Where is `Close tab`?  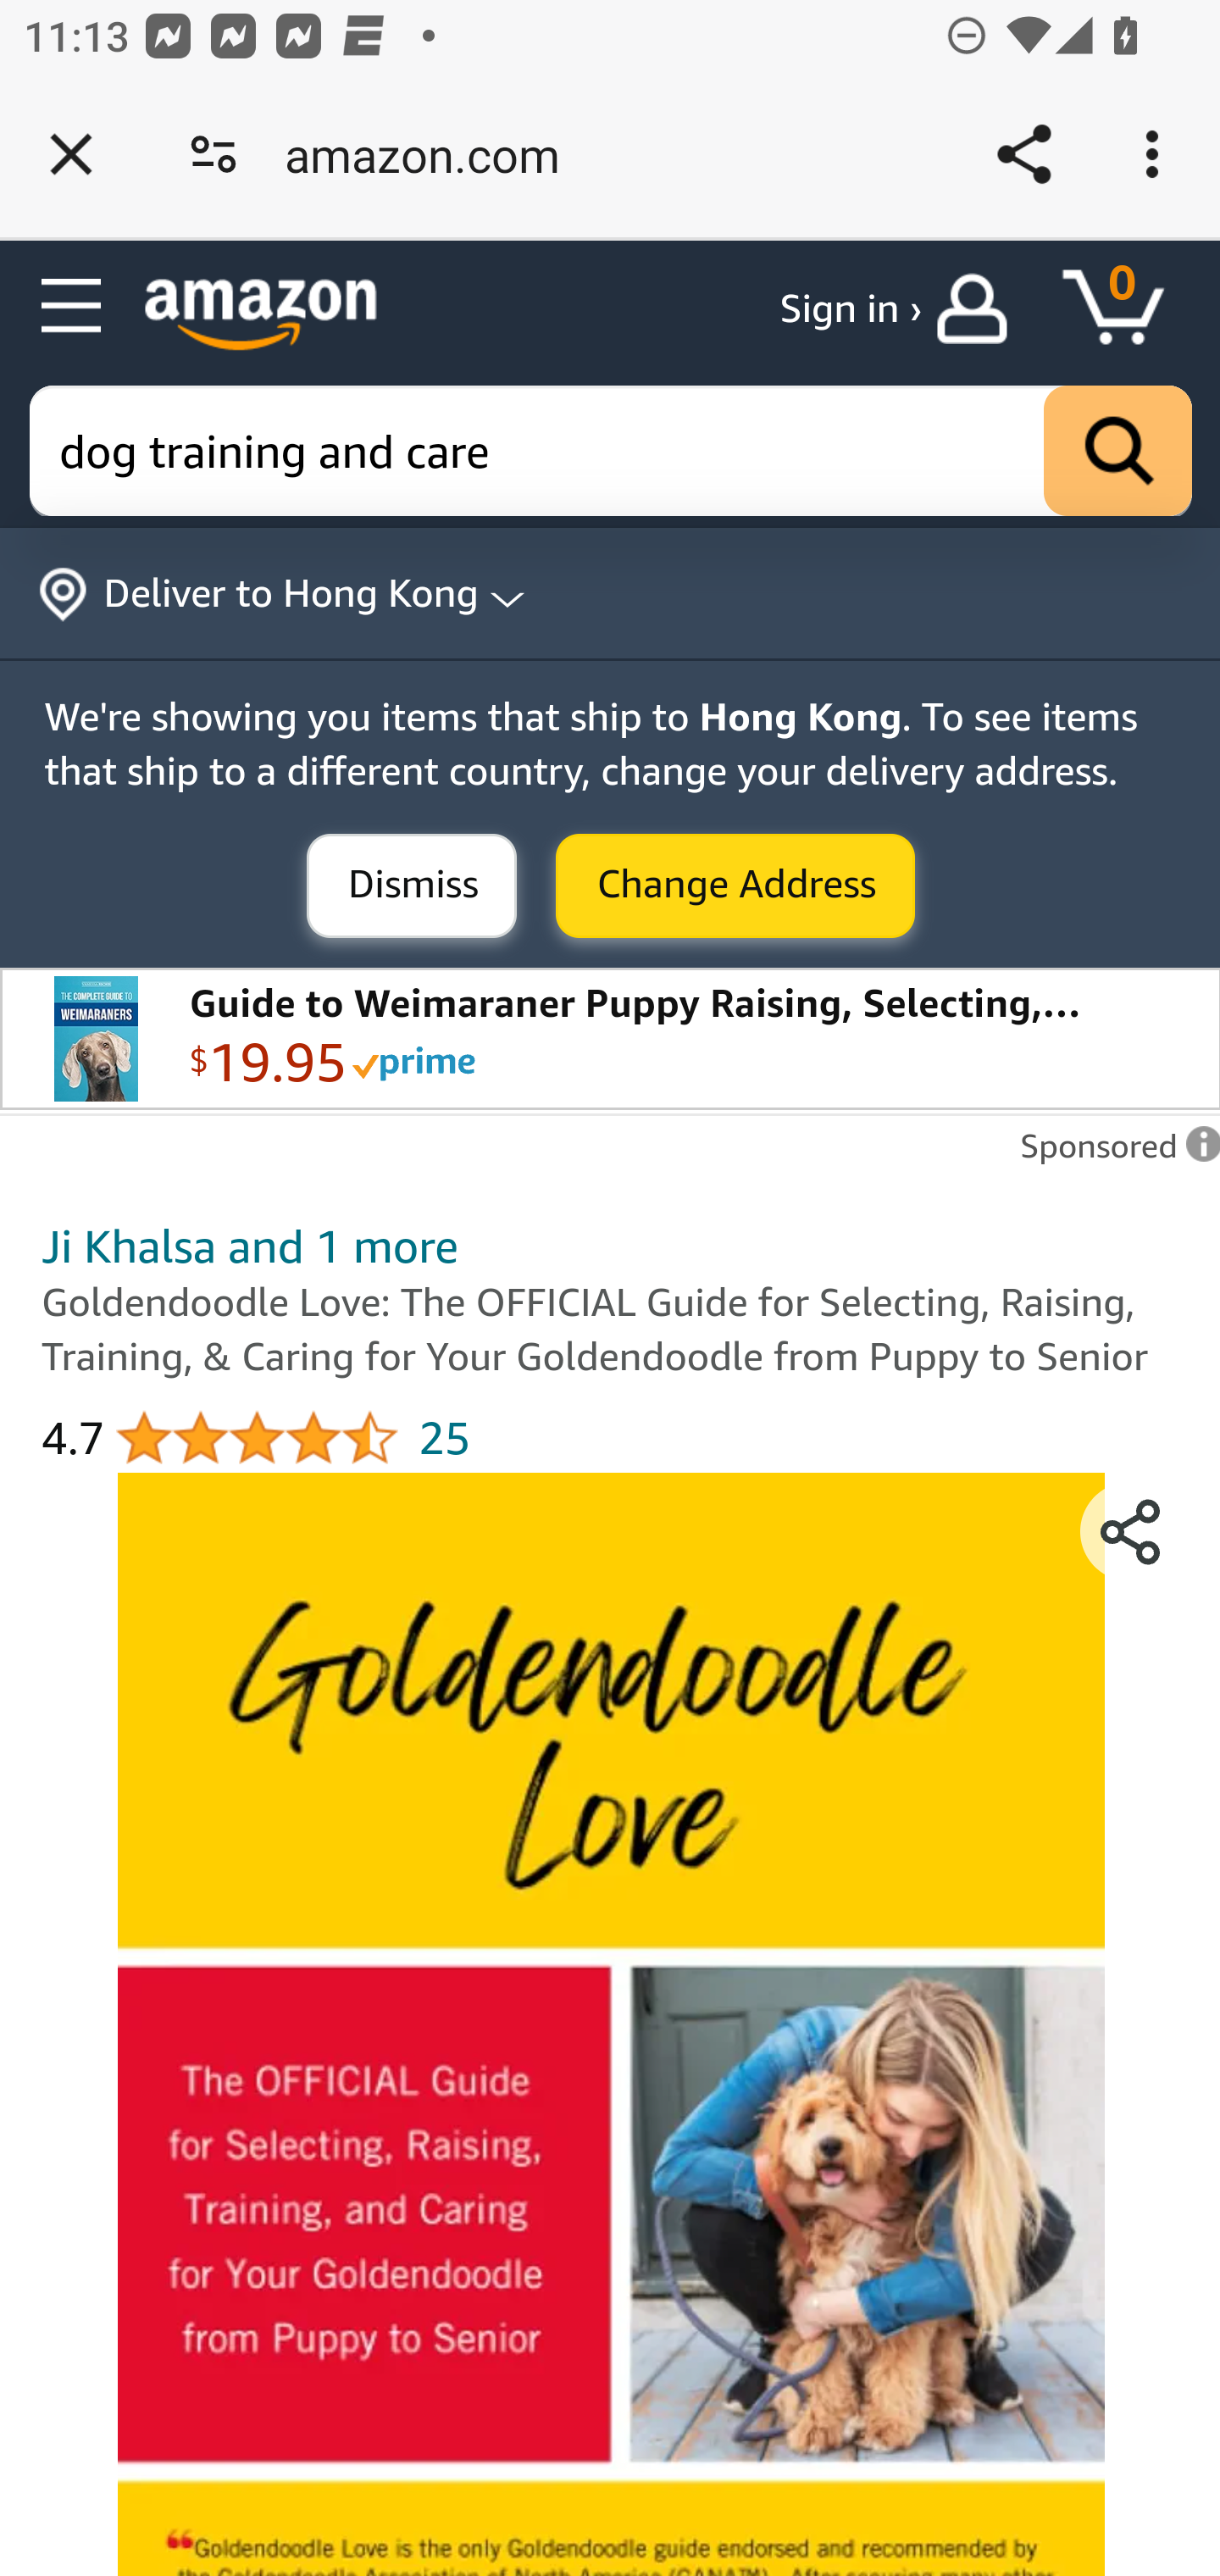
Close tab is located at coordinates (71, 154).